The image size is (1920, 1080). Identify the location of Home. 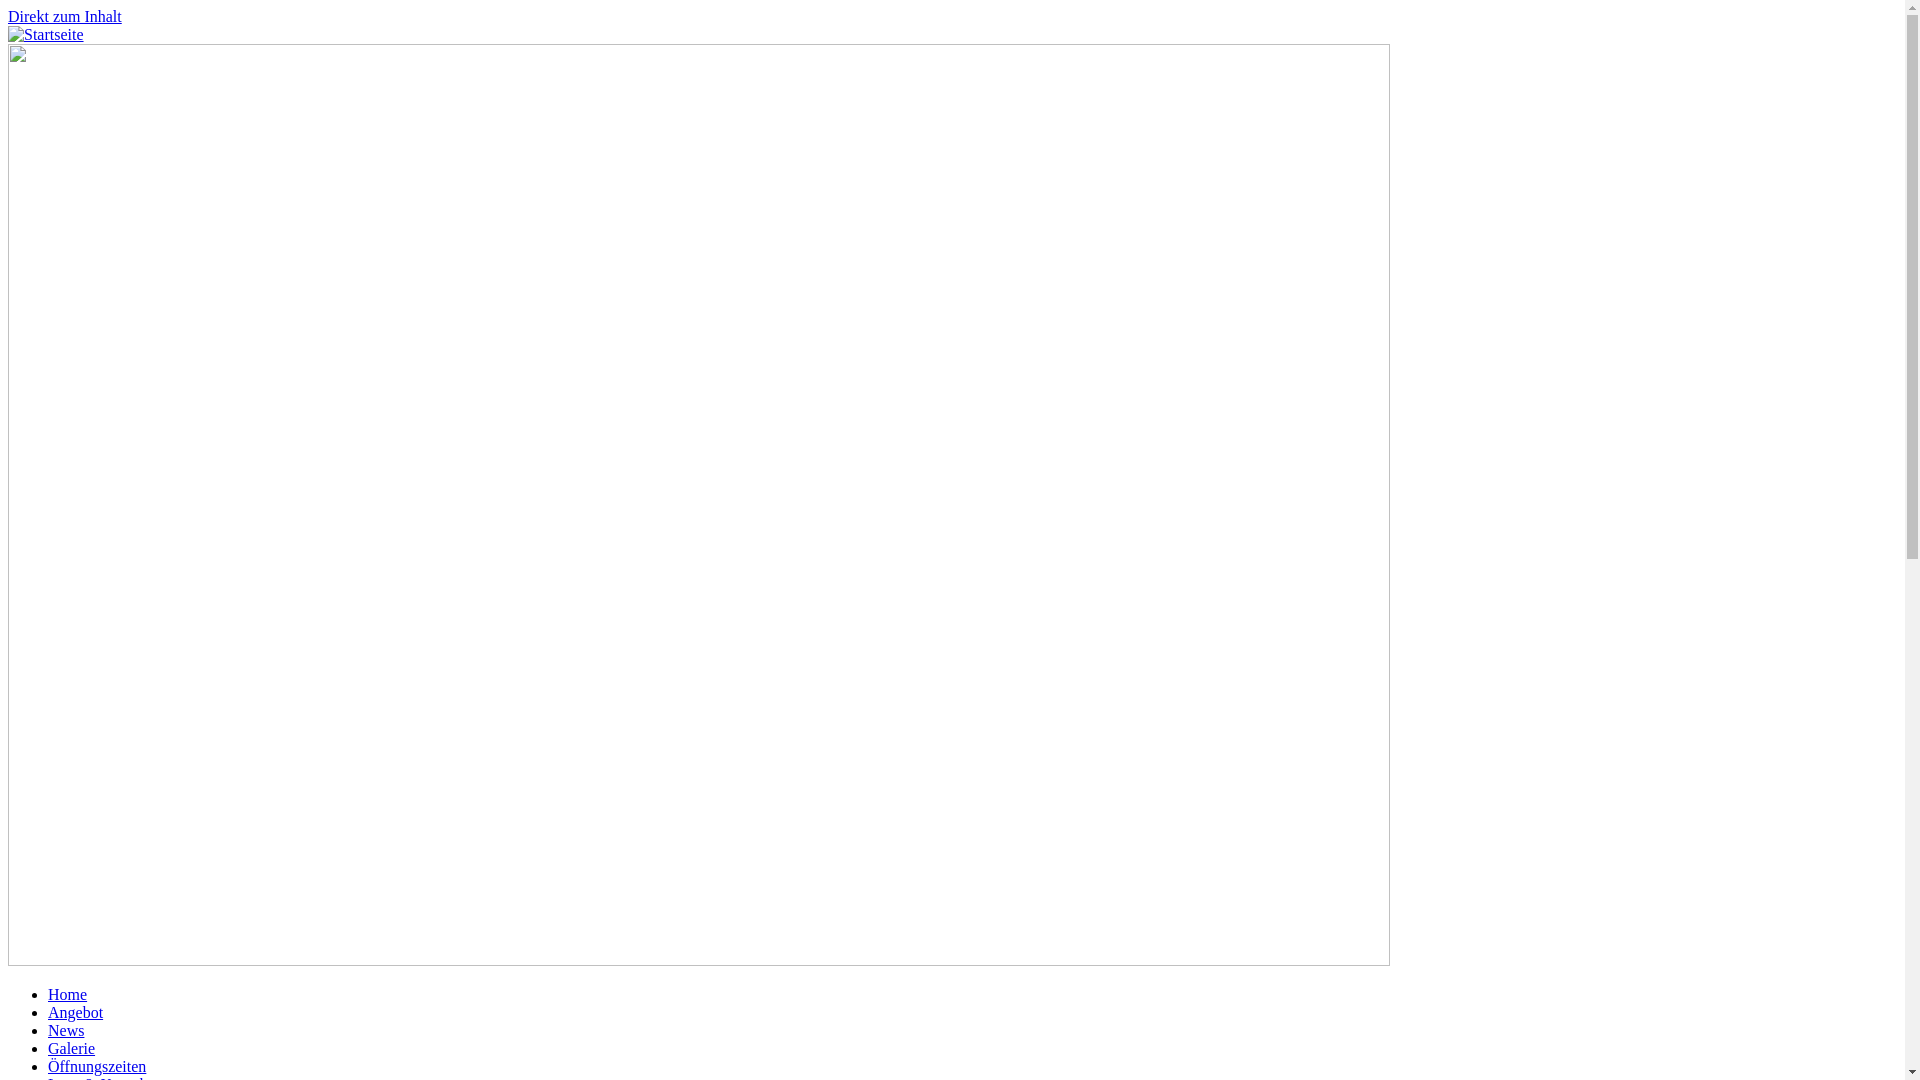
(68, 994).